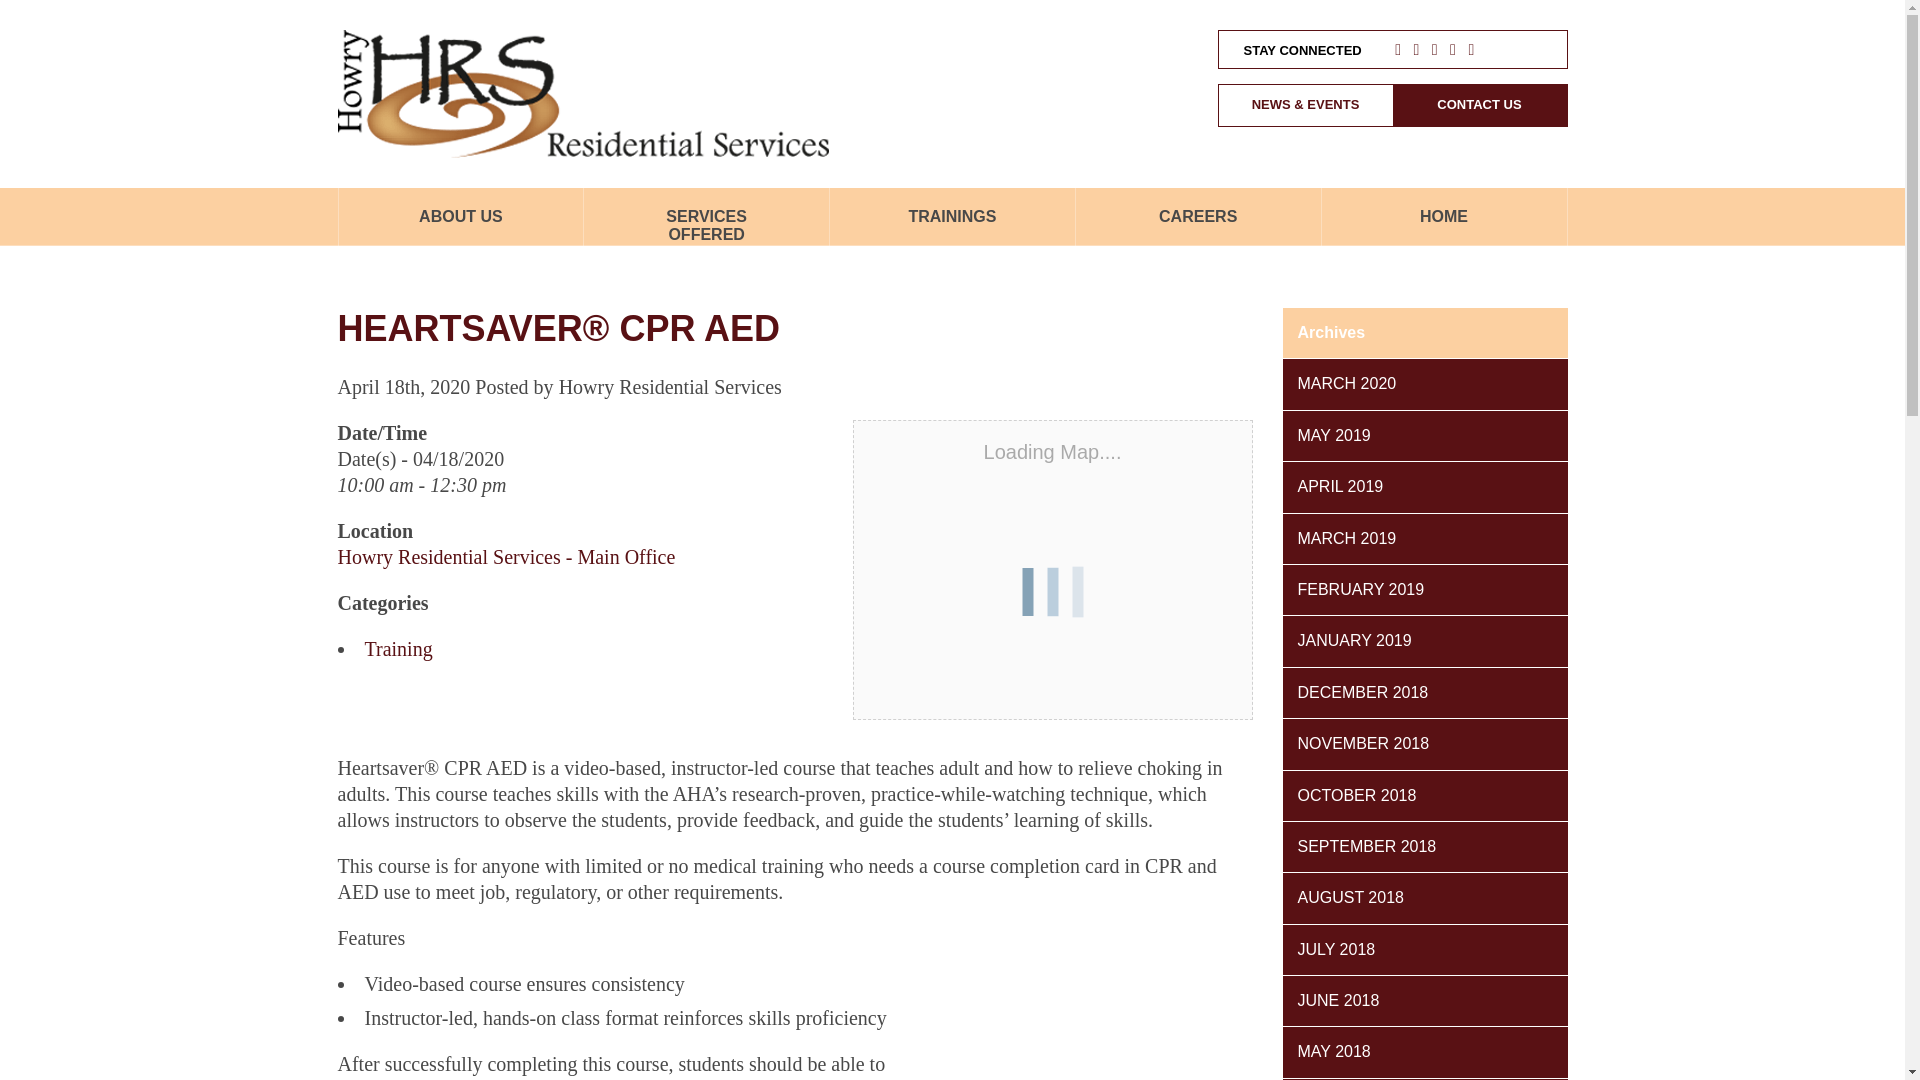 This screenshot has width=1920, height=1080. Describe the element at coordinates (1443, 226) in the screenshot. I see `HOME` at that location.